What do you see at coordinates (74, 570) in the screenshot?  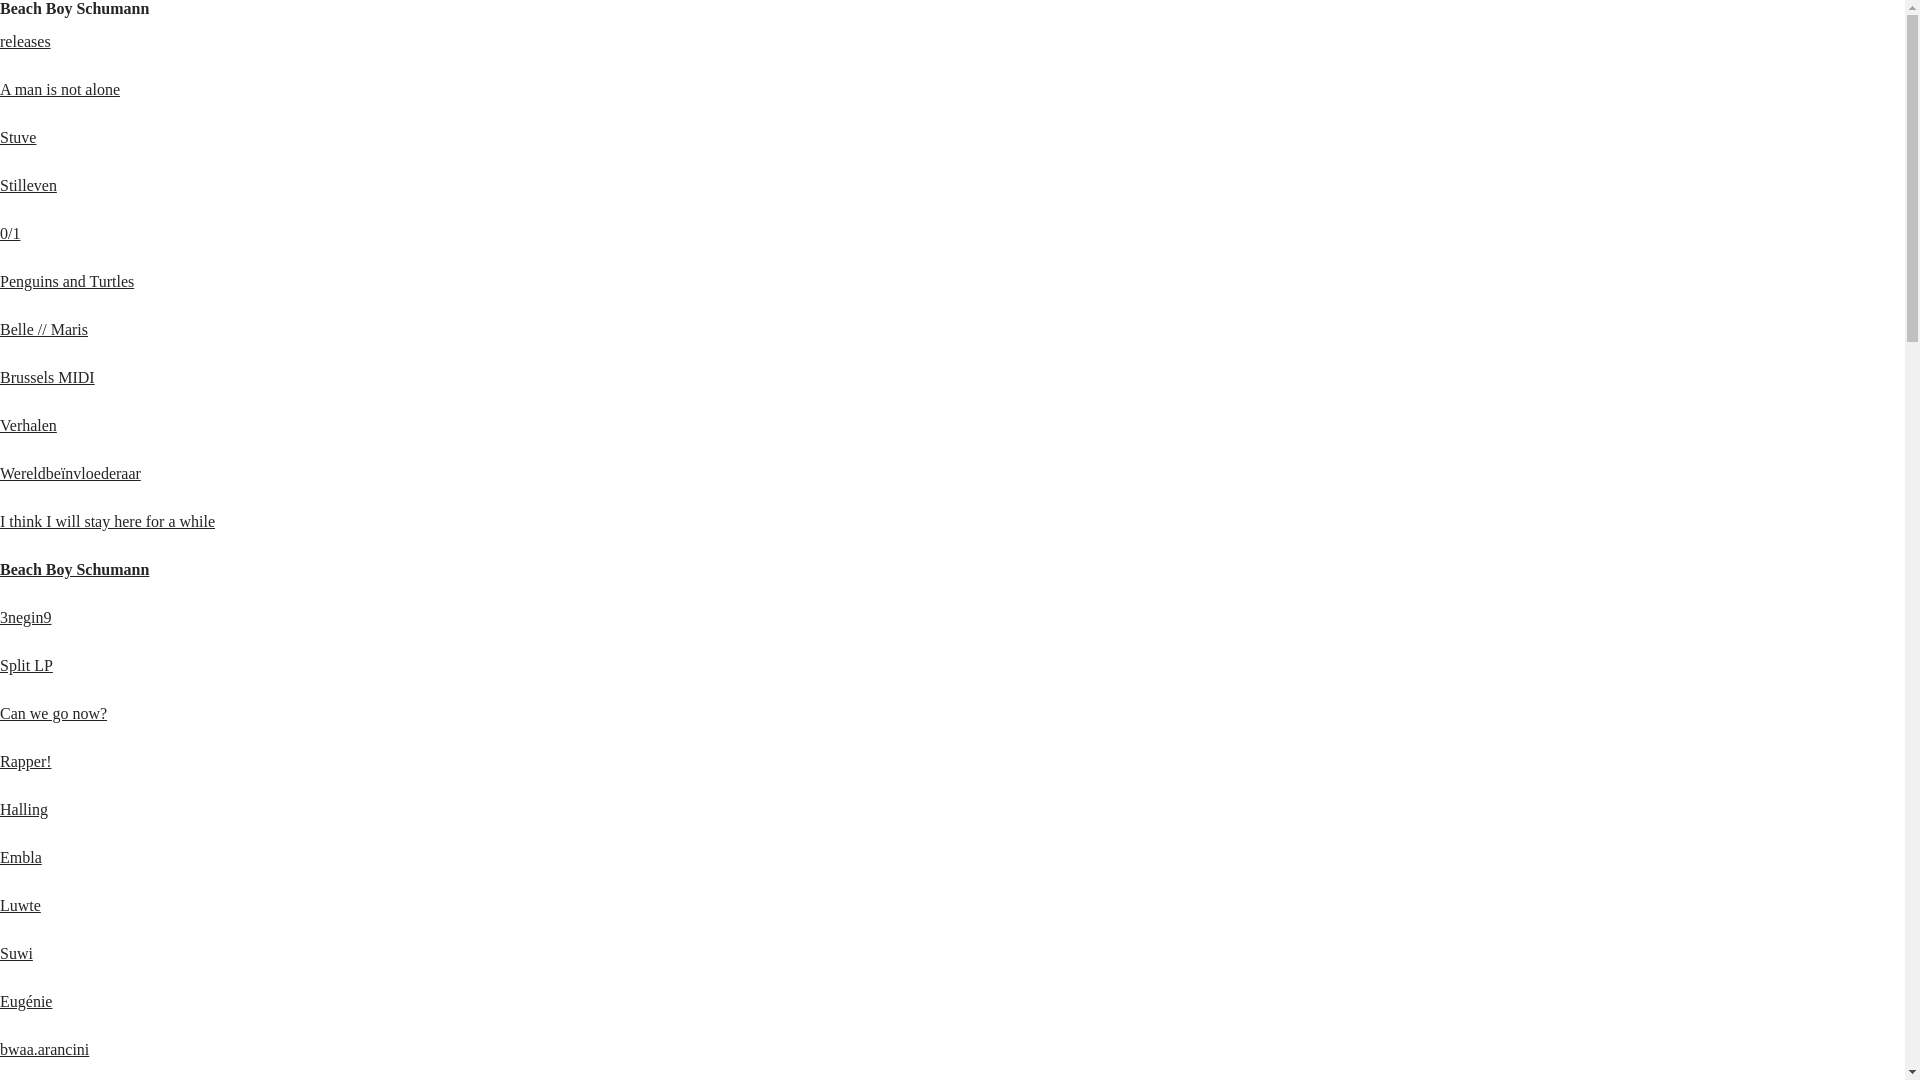 I see `Beach Boy Schumann` at bounding box center [74, 570].